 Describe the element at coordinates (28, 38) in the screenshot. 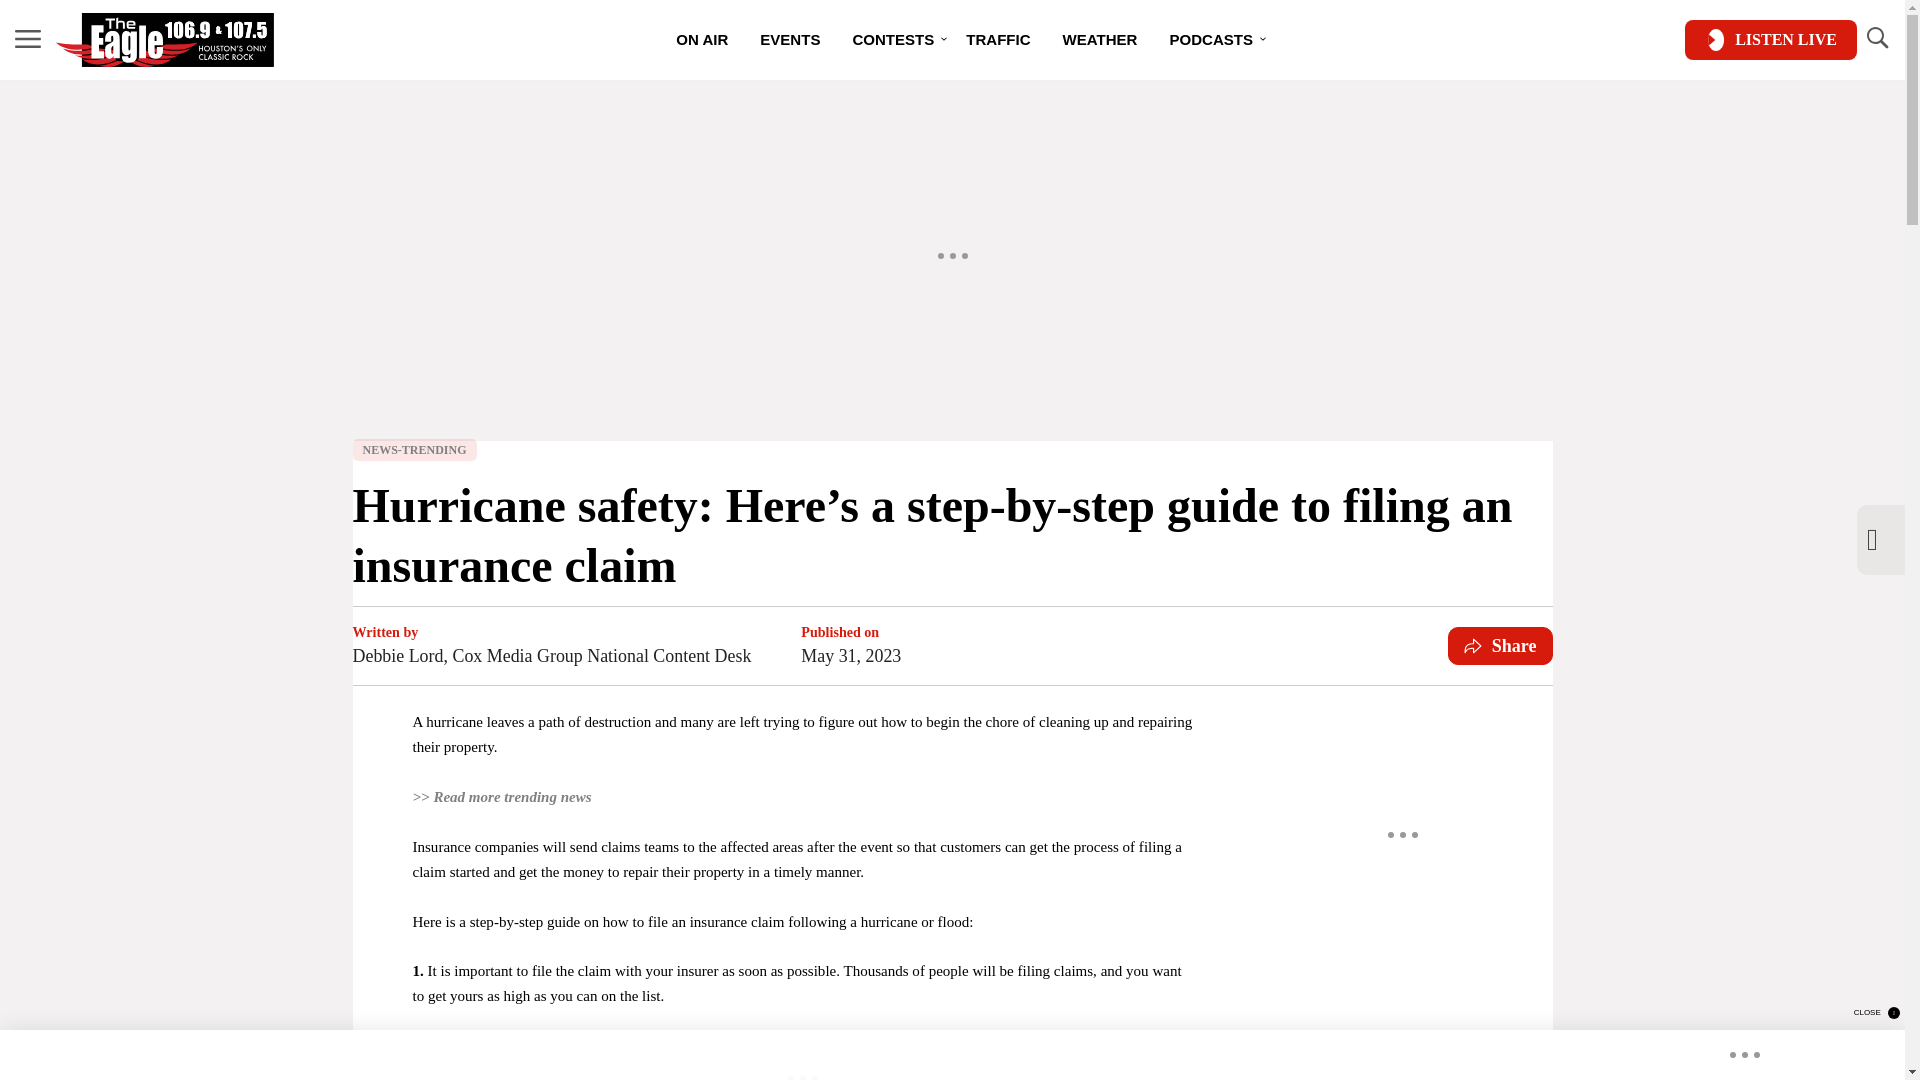

I see `MENU` at that location.